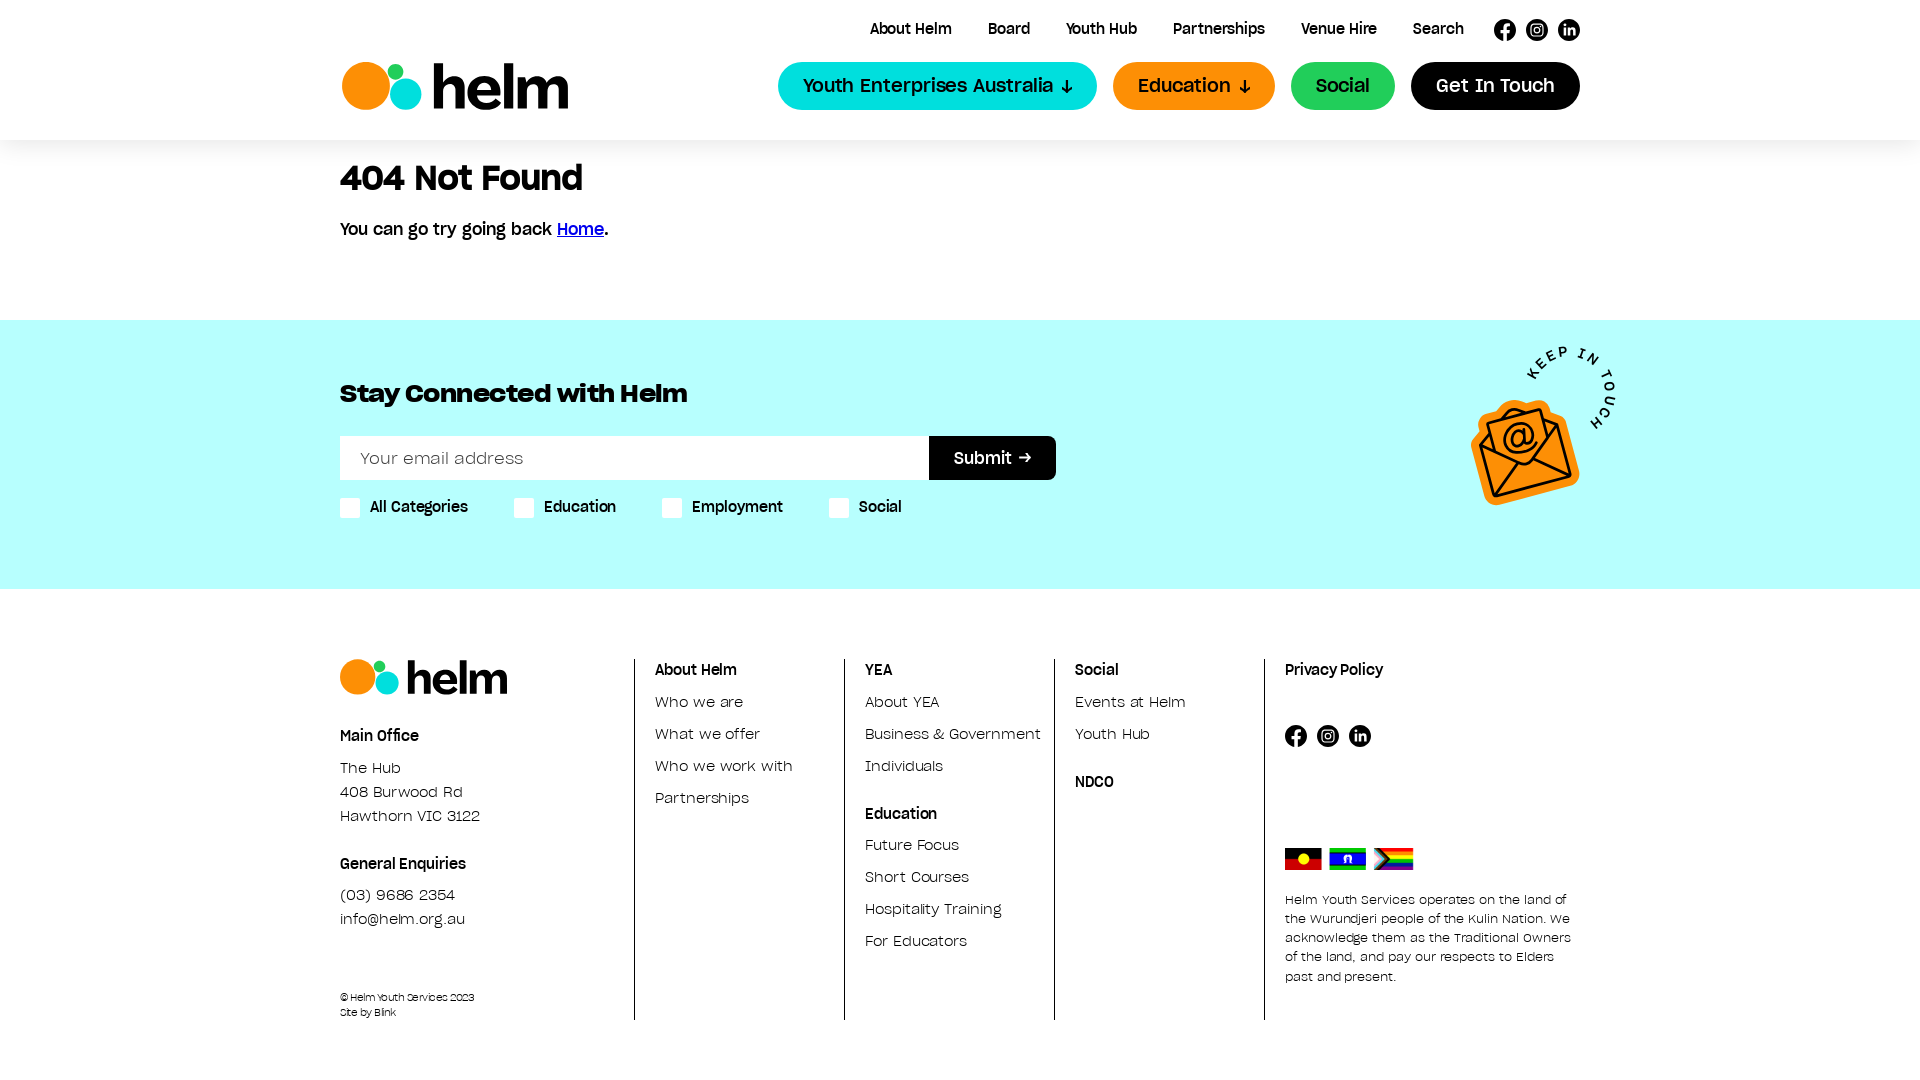 This screenshot has width=1920, height=1080. I want to click on Social, so click(1097, 670).